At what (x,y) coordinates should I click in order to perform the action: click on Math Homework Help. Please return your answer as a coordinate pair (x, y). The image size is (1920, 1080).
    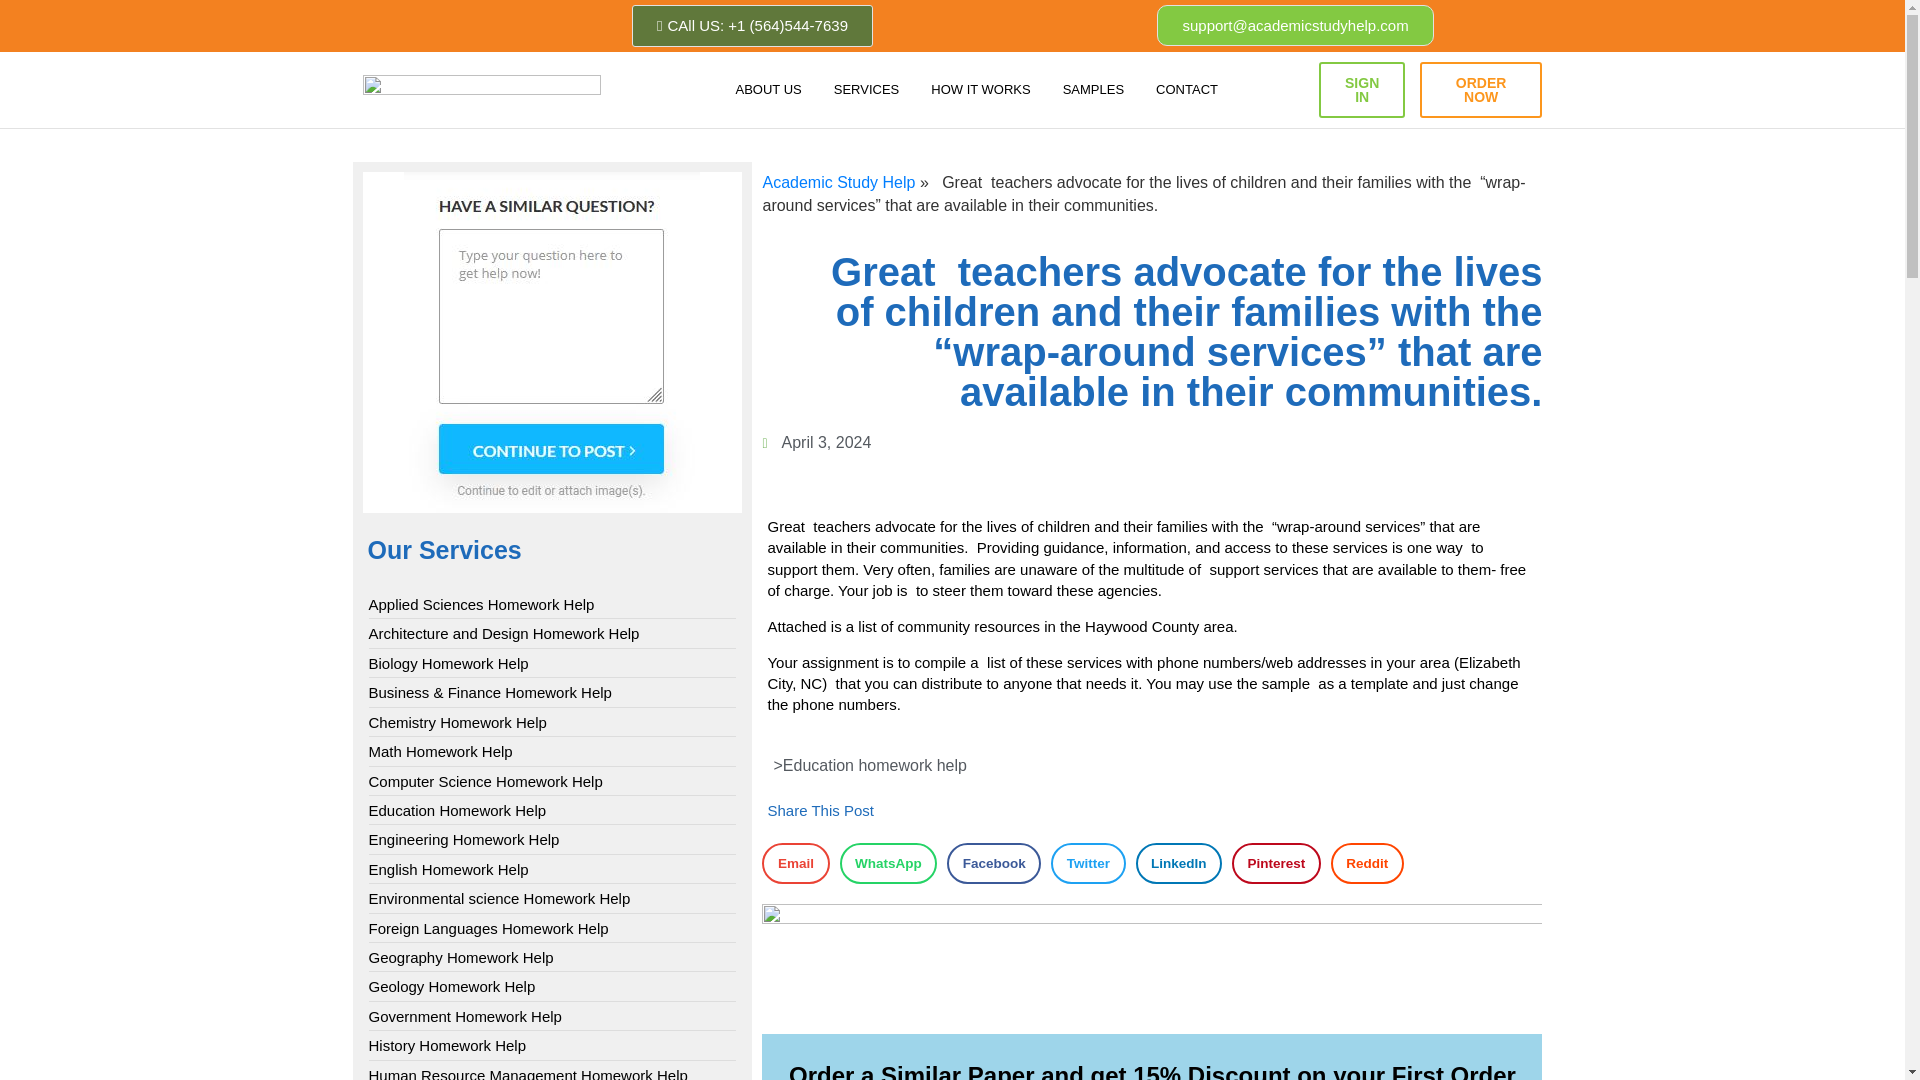
    Looking at the image, I should click on (440, 751).